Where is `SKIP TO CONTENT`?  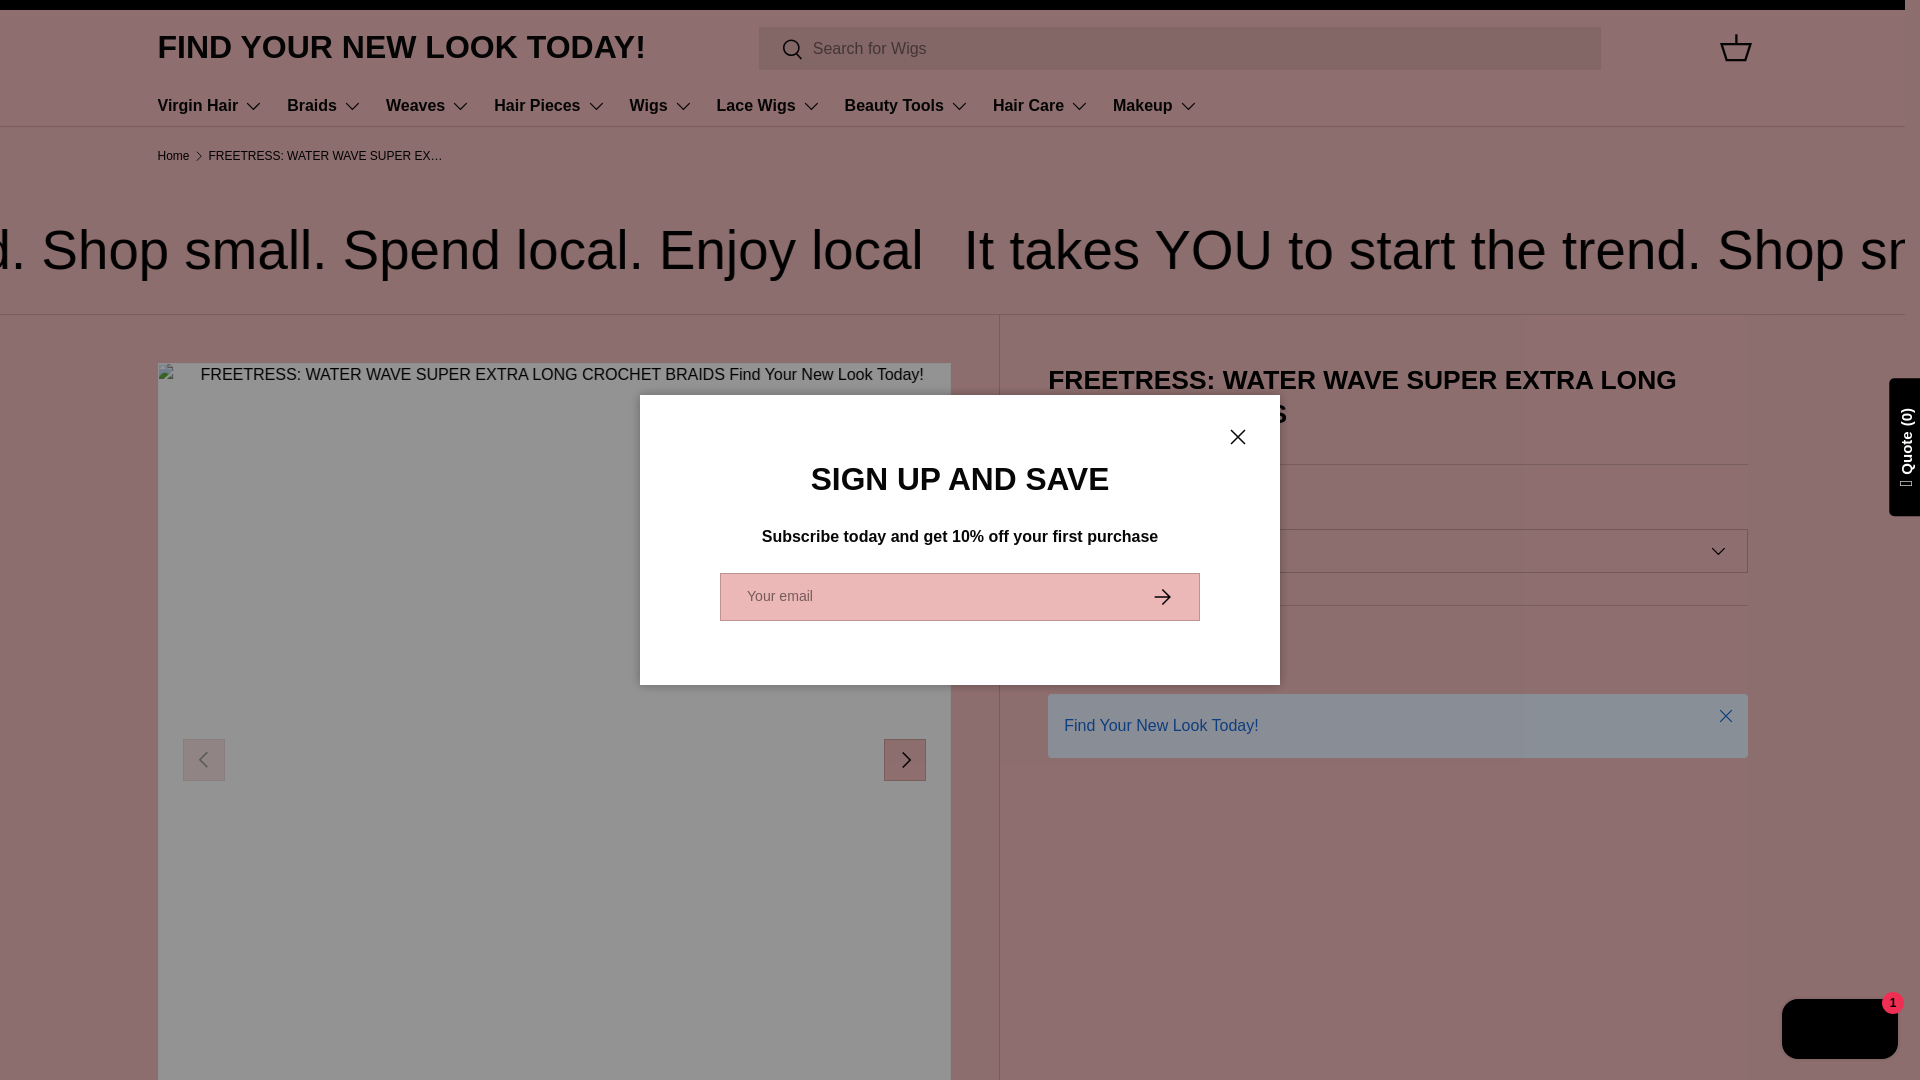
SKIP TO CONTENT is located at coordinates (90, 28).